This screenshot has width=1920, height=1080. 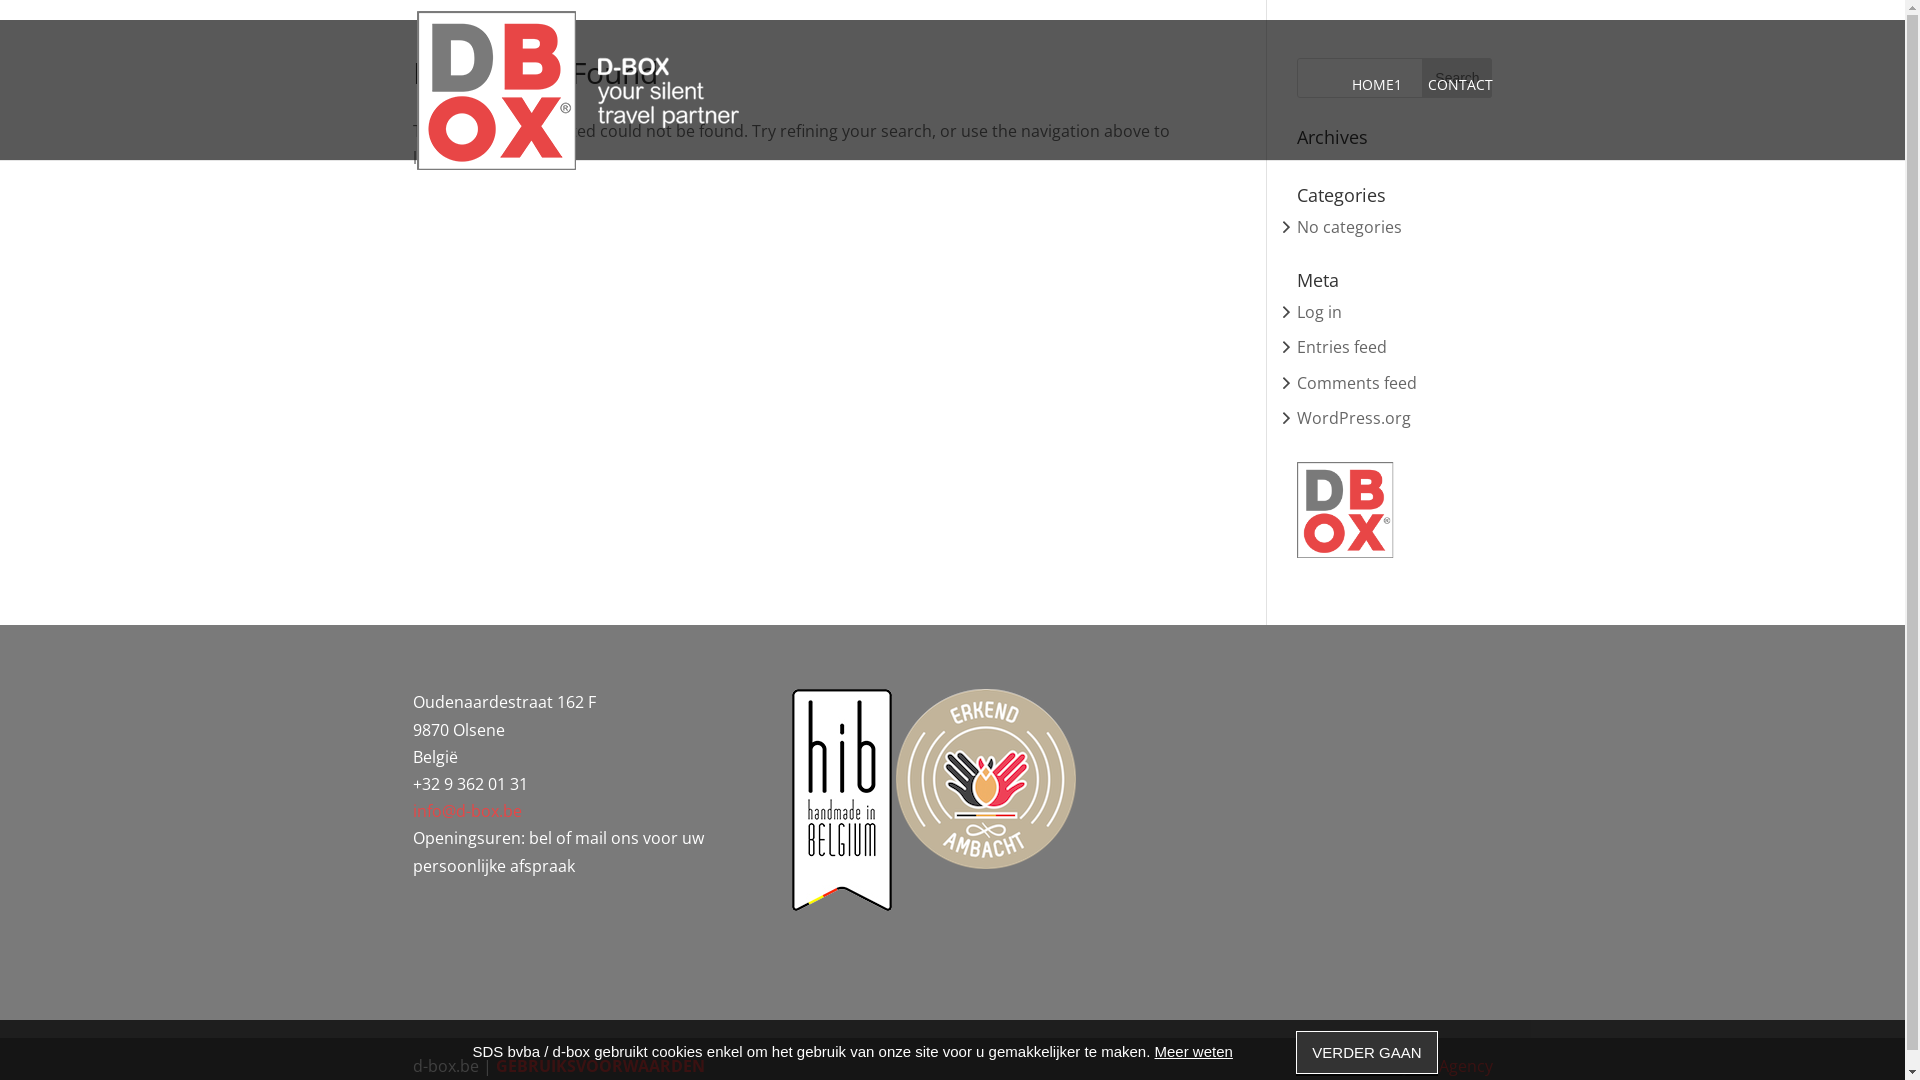 What do you see at coordinates (1457, 78) in the screenshot?
I see `Search` at bounding box center [1457, 78].